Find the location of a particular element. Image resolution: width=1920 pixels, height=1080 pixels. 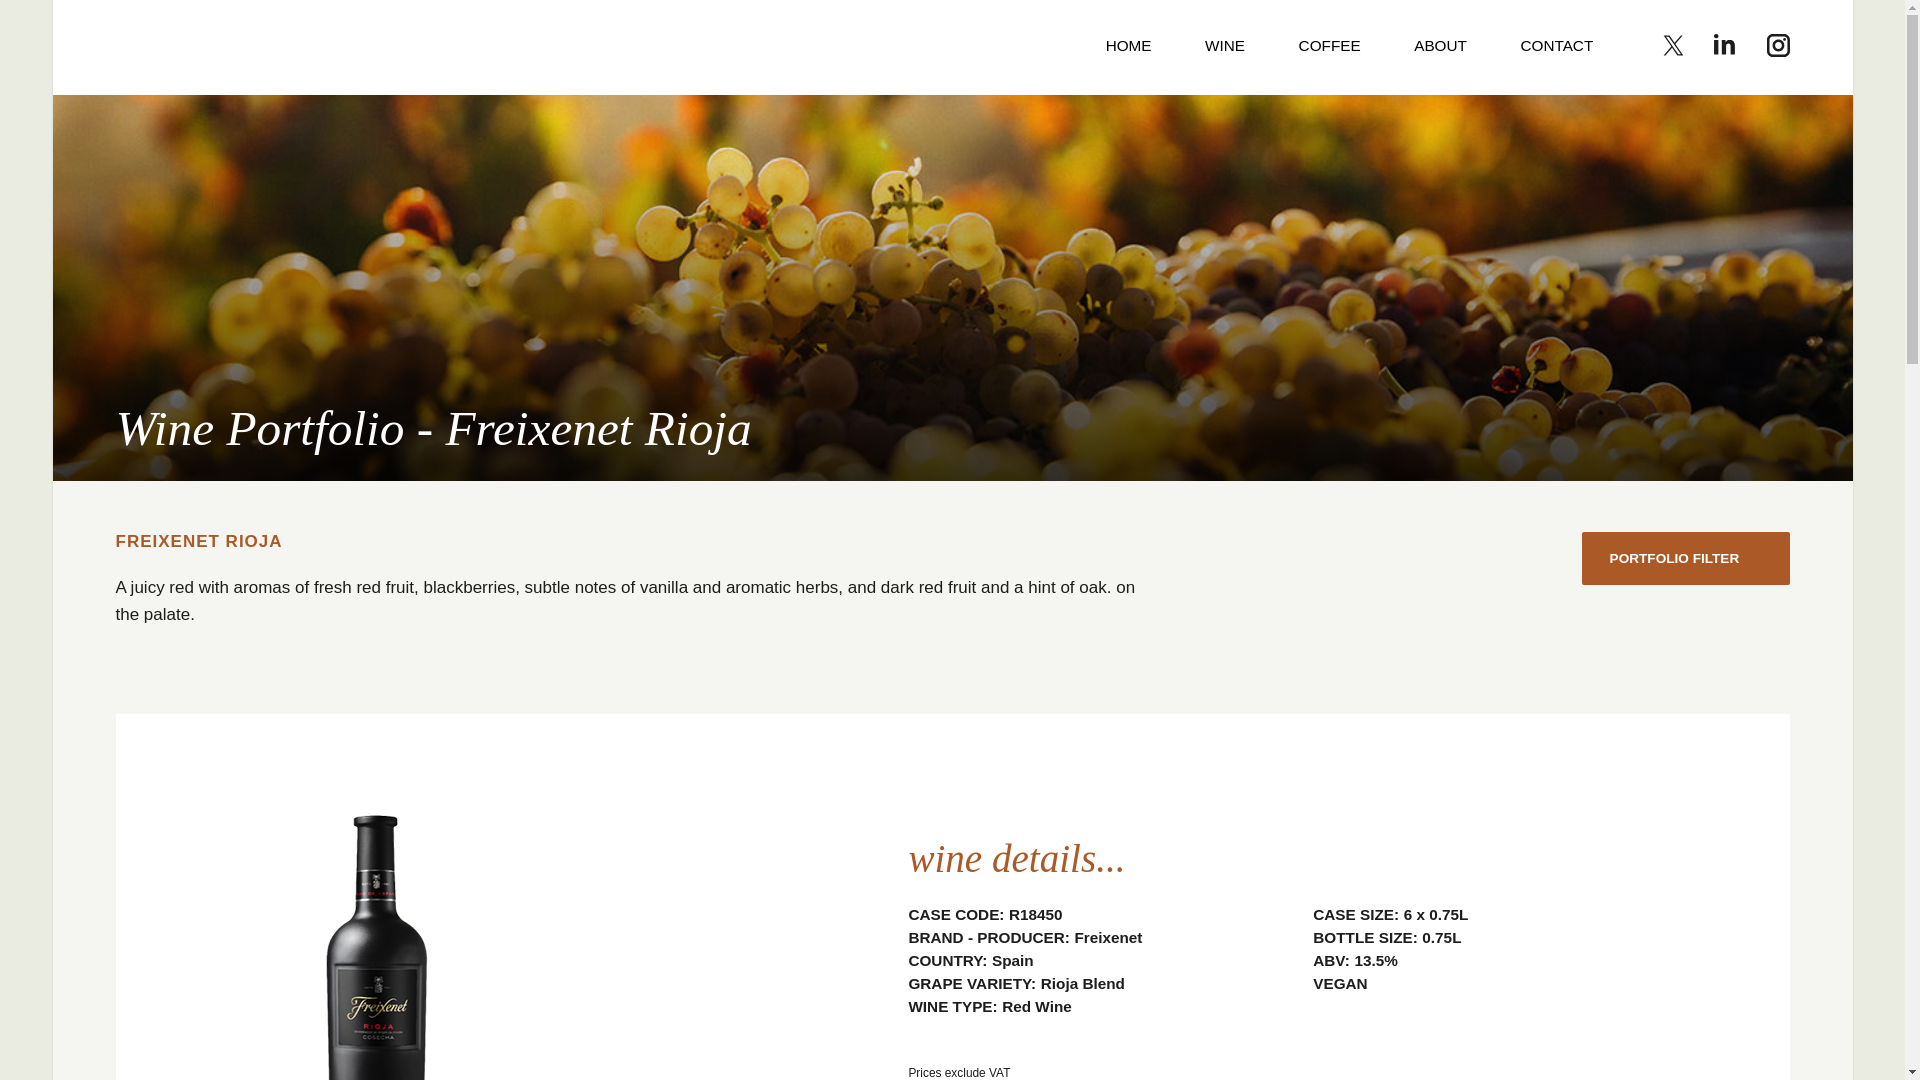

CONTACT is located at coordinates (1556, 47).